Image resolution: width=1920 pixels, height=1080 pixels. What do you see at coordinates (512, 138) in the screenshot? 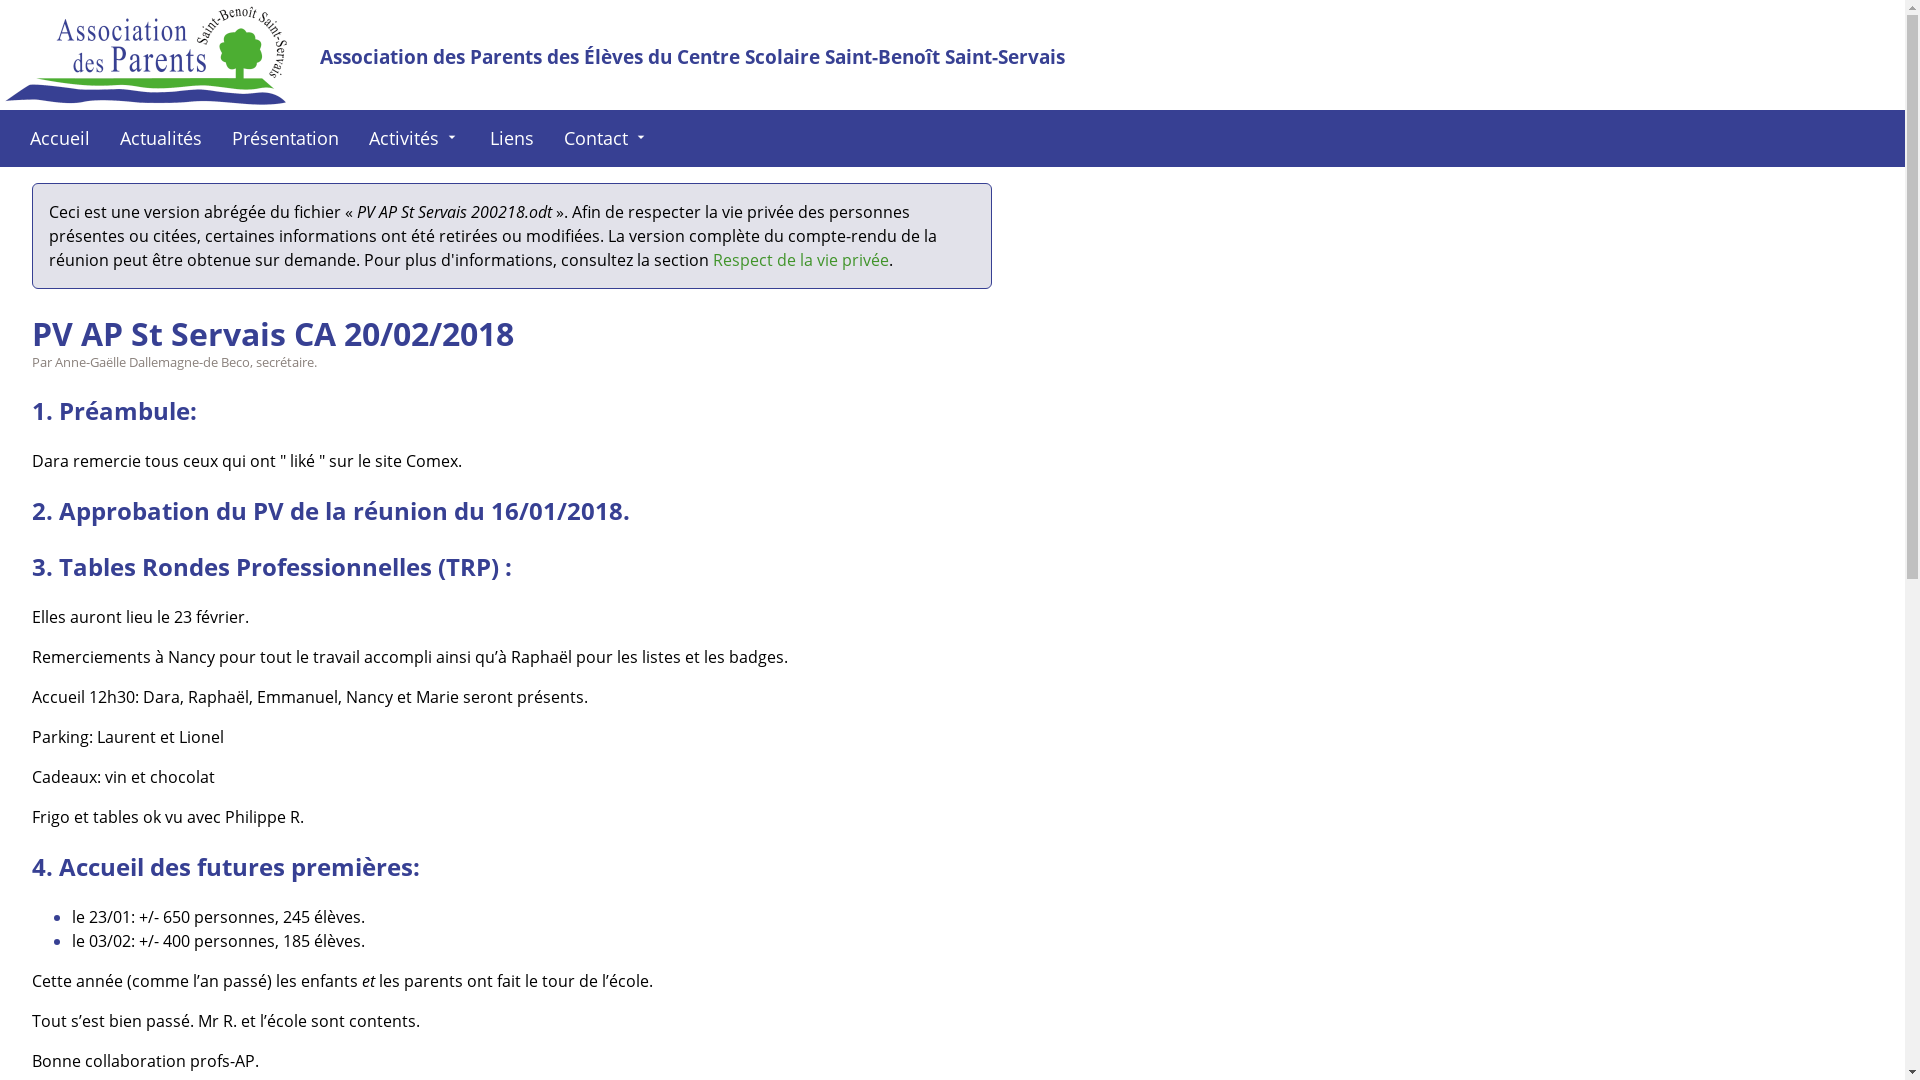
I see `Liens` at bounding box center [512, 138].